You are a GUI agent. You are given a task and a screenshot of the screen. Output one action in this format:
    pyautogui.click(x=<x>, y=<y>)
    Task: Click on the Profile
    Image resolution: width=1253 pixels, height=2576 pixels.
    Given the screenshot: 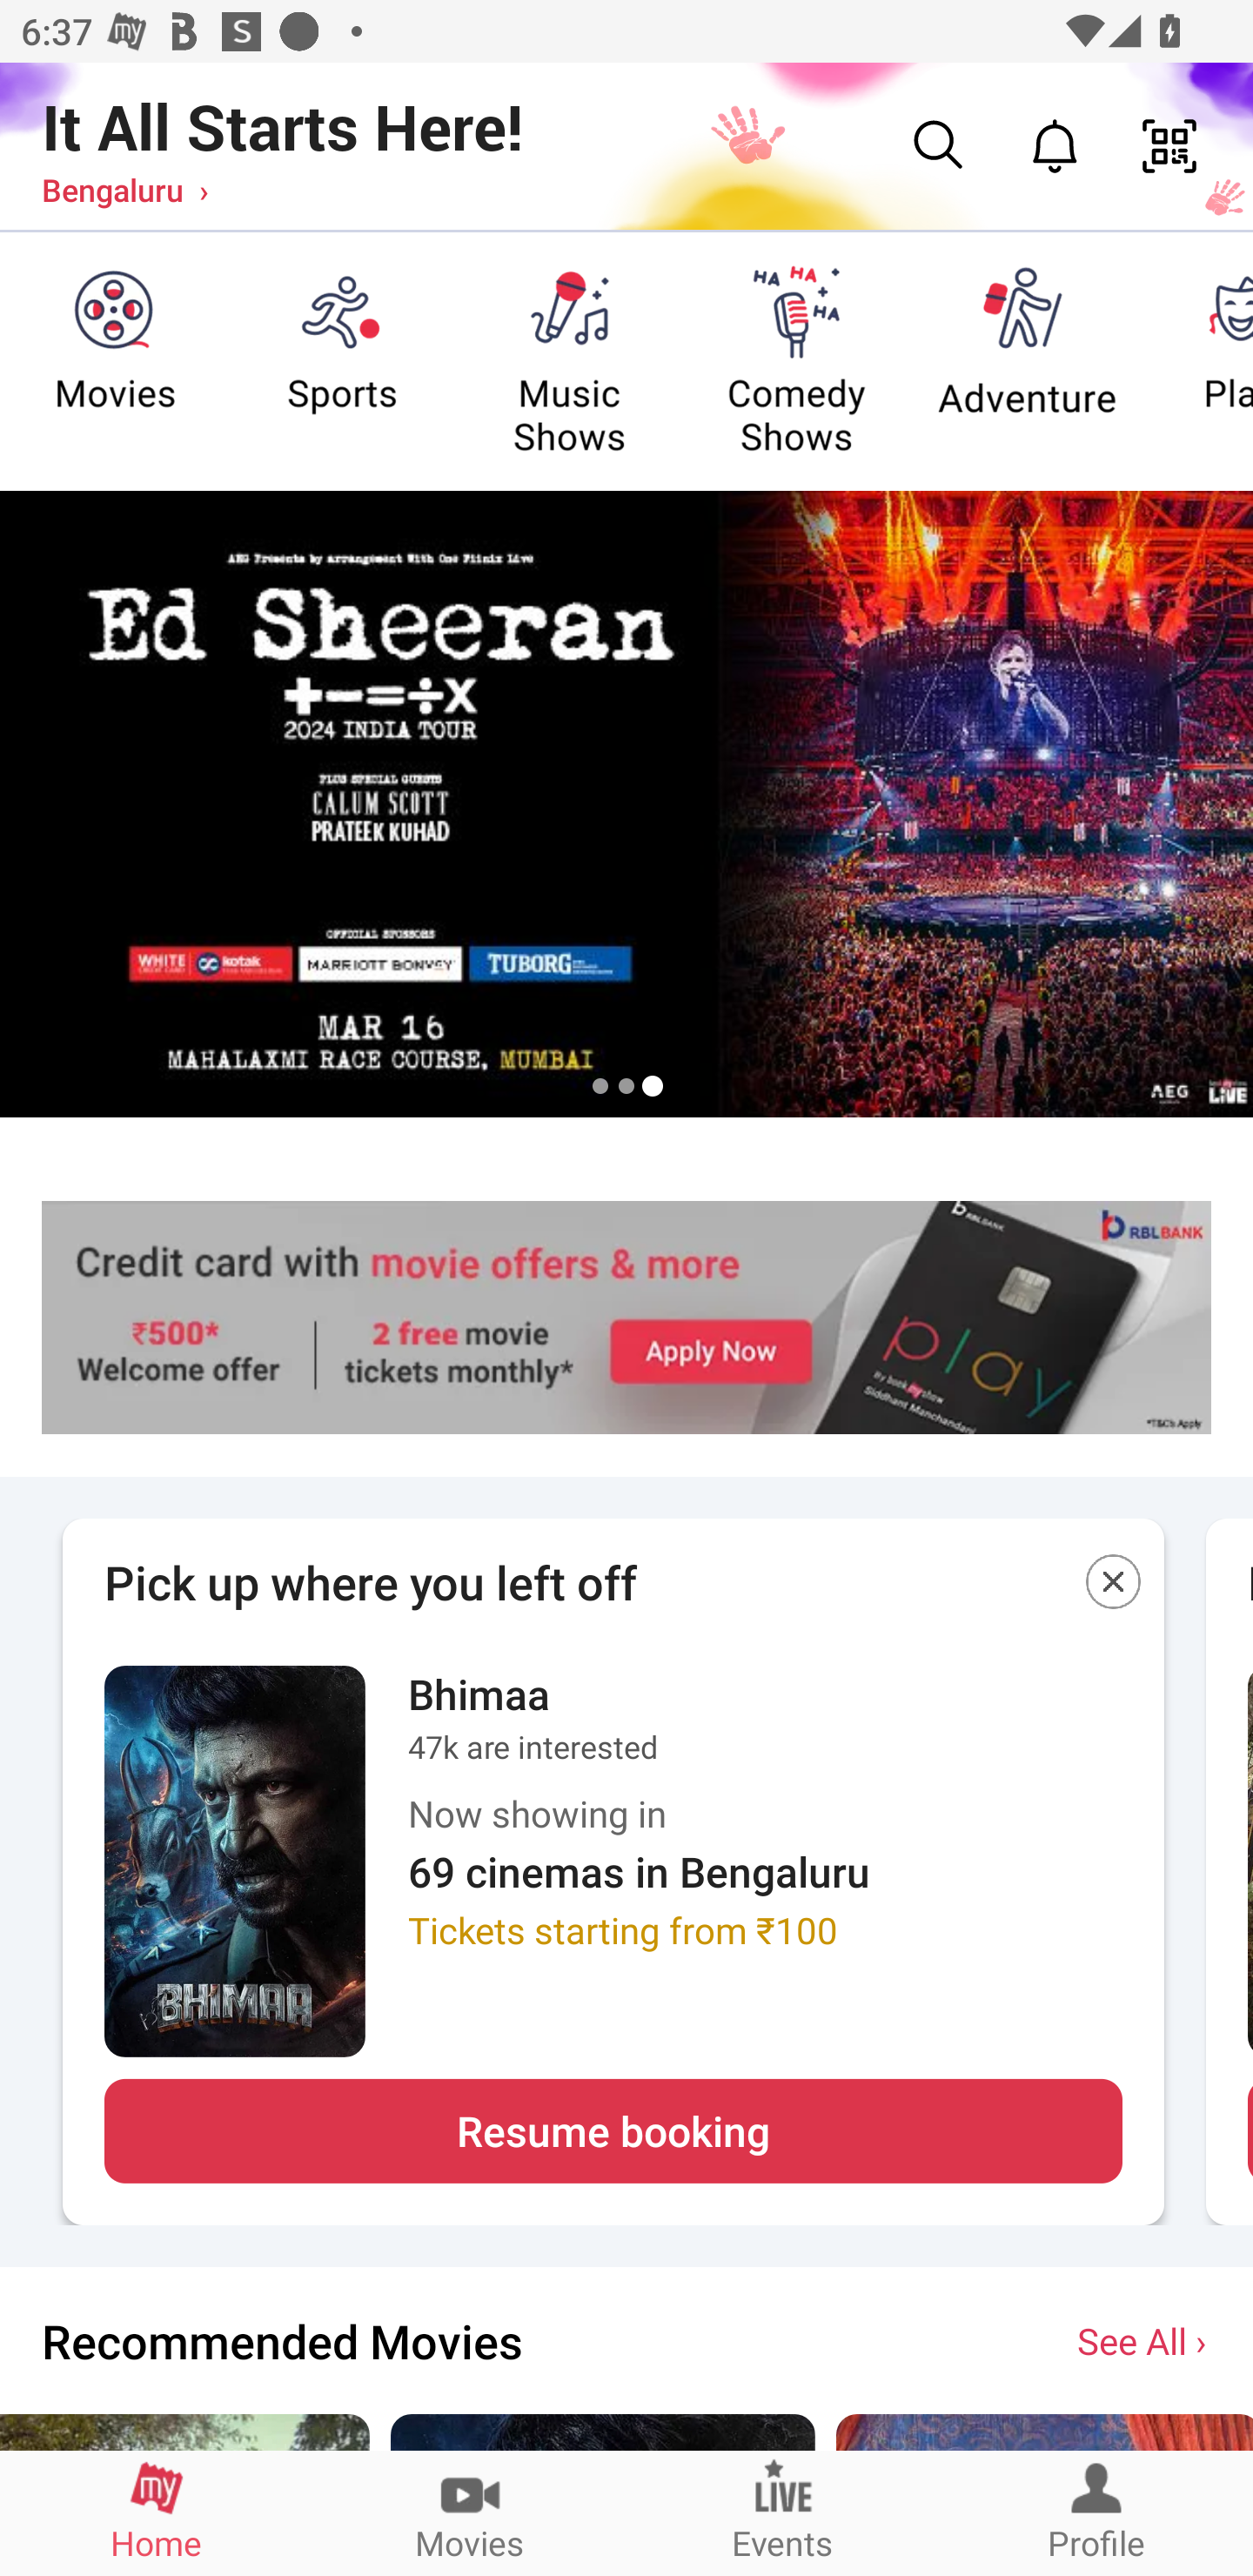 What is the action you would take?
    pyautogui.click(x=1096, y=2512)
    